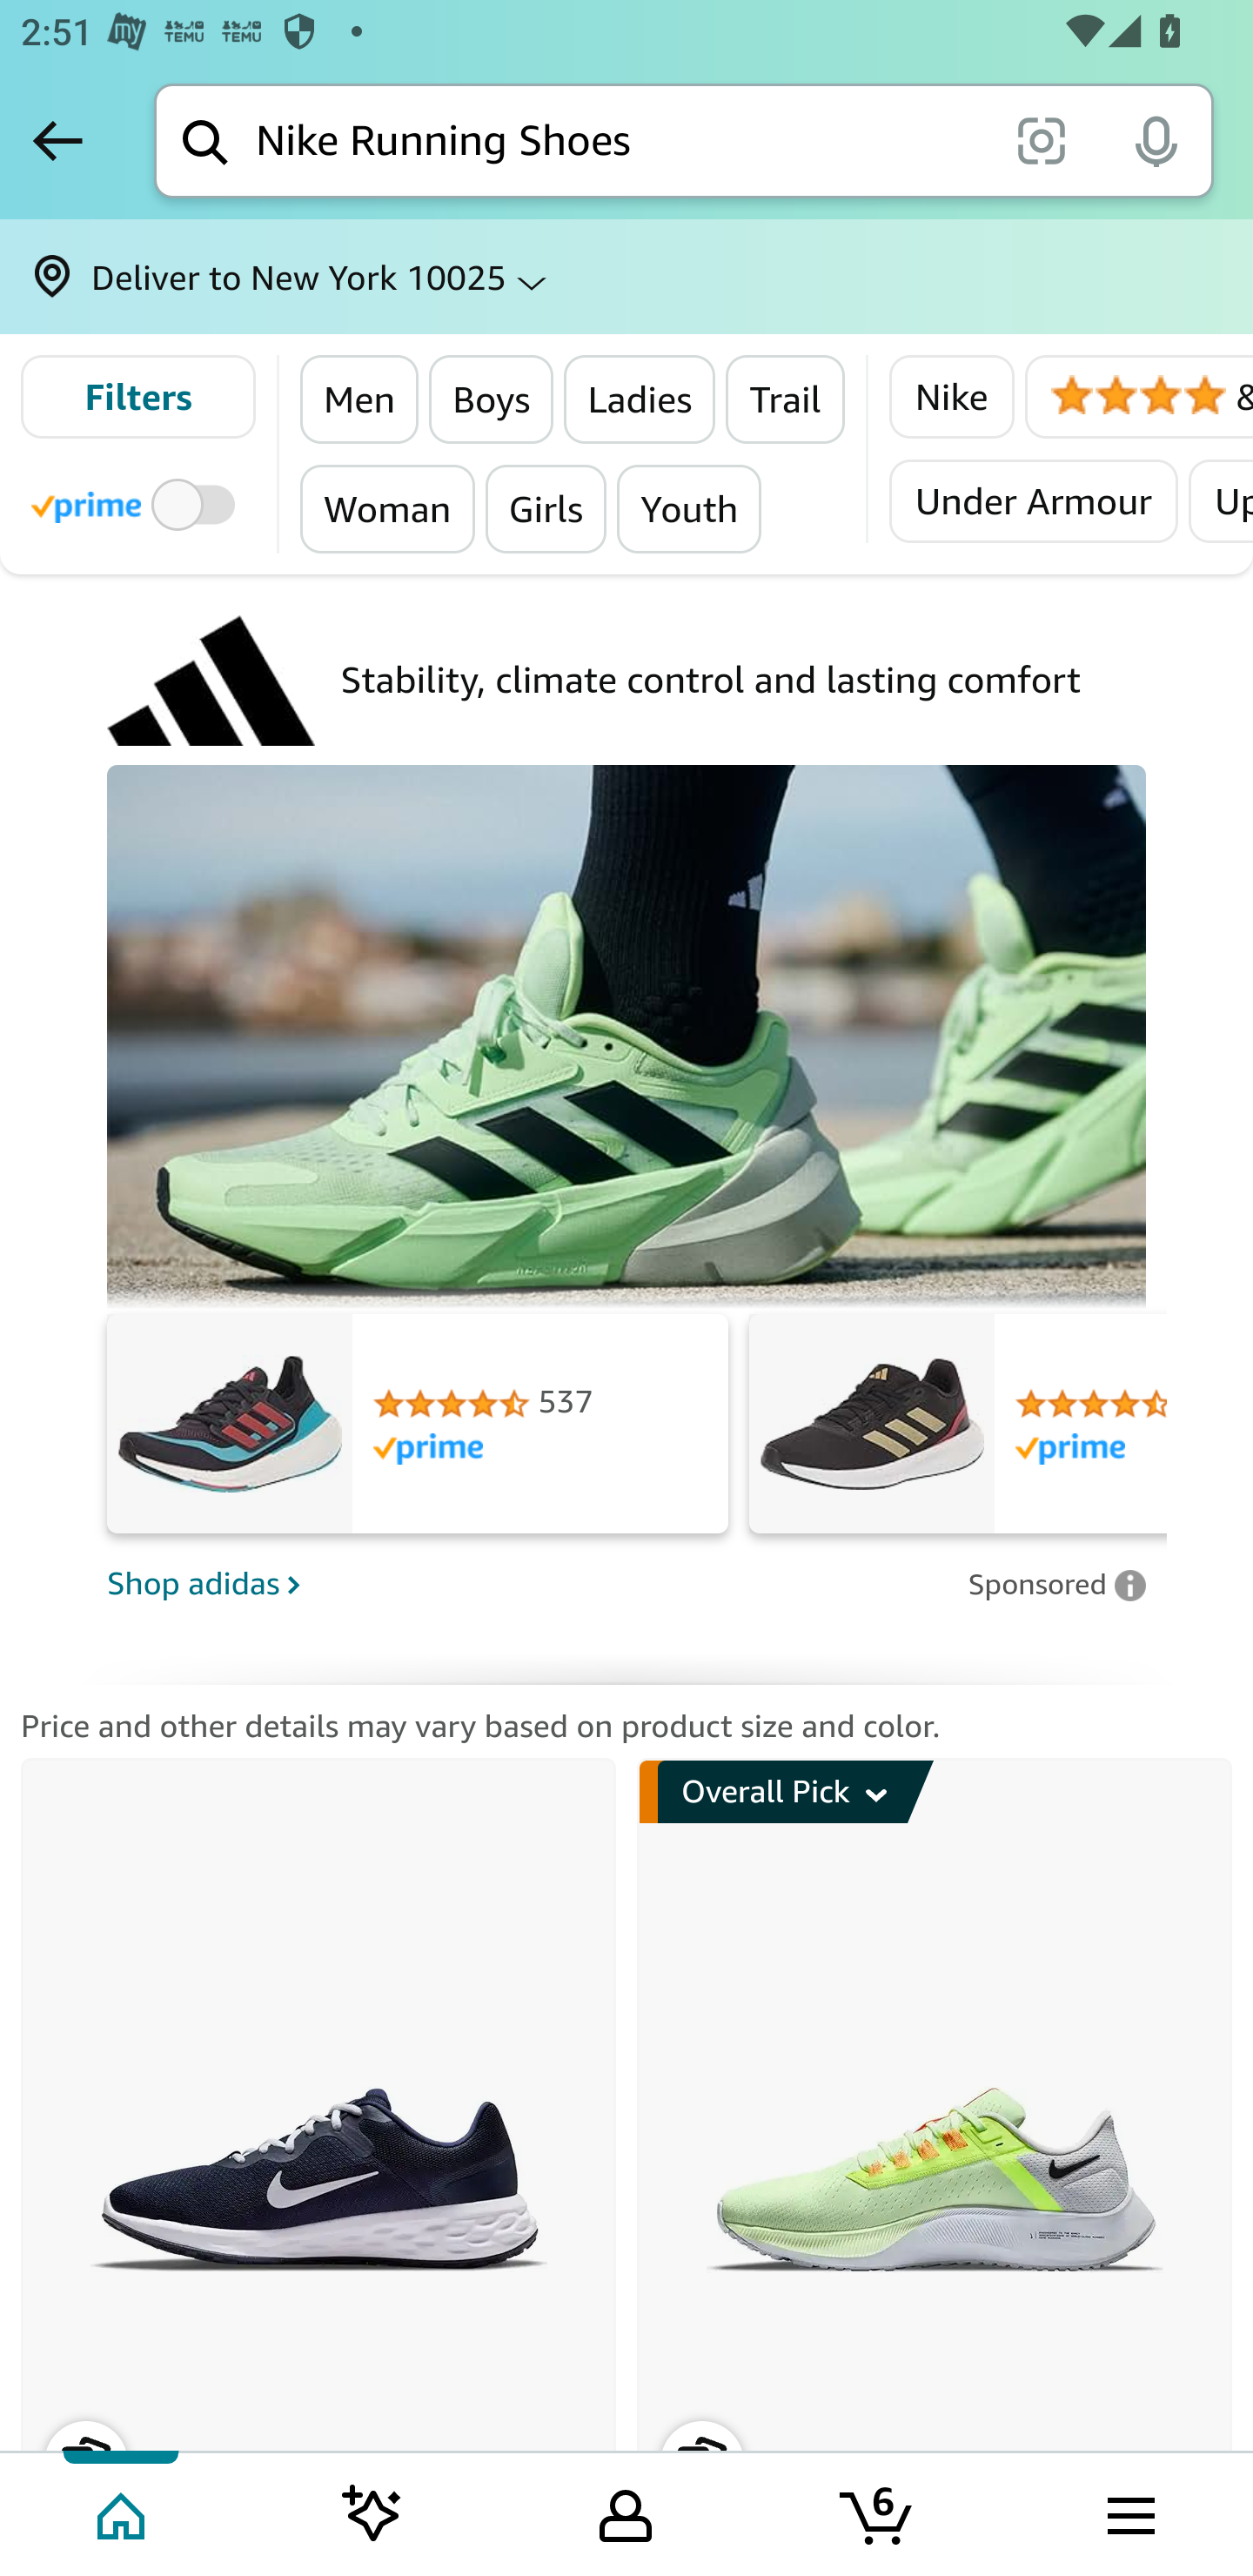 This screenshot has width=1253, height=2576. Describe the element at coordinates (950, 397) in the screenshot. I see `Nike` at that location.